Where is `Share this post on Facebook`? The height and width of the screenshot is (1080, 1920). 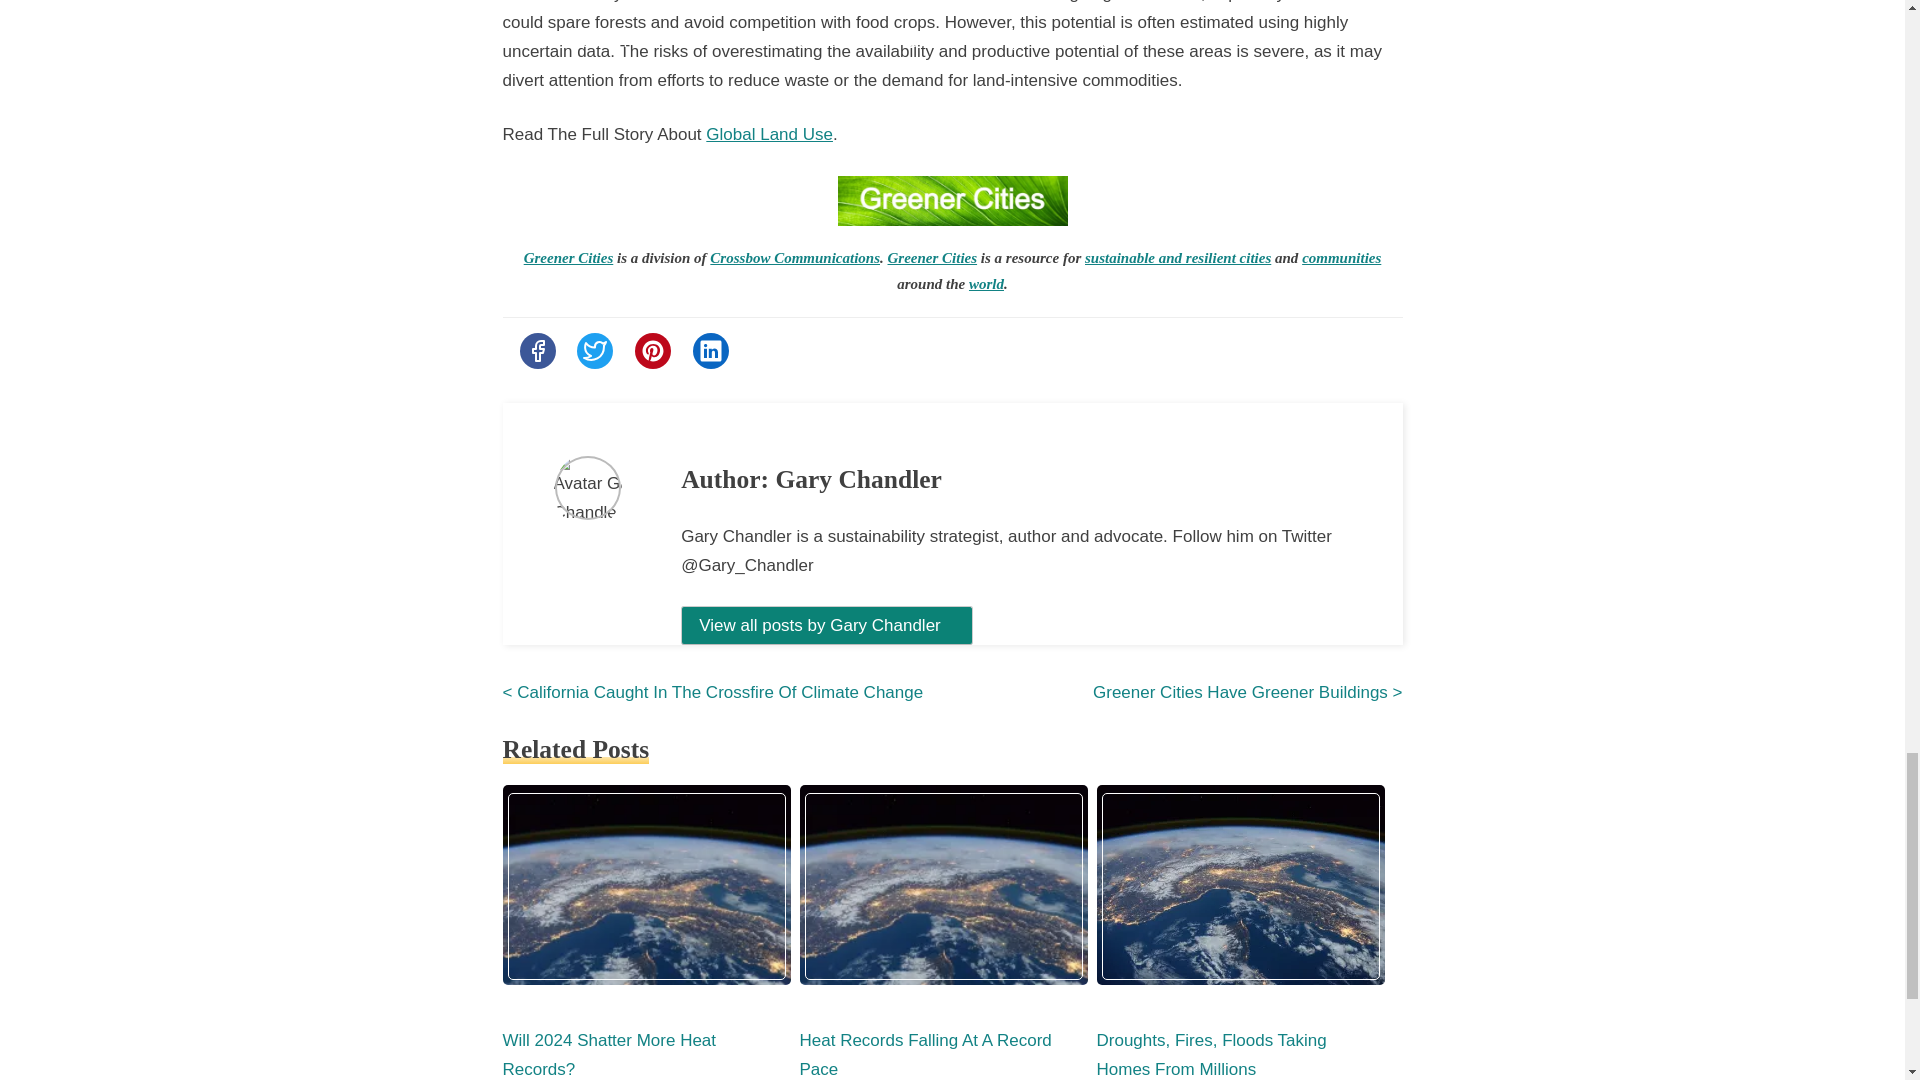
Share this post on Facebook is located at coordinates (538, 350).